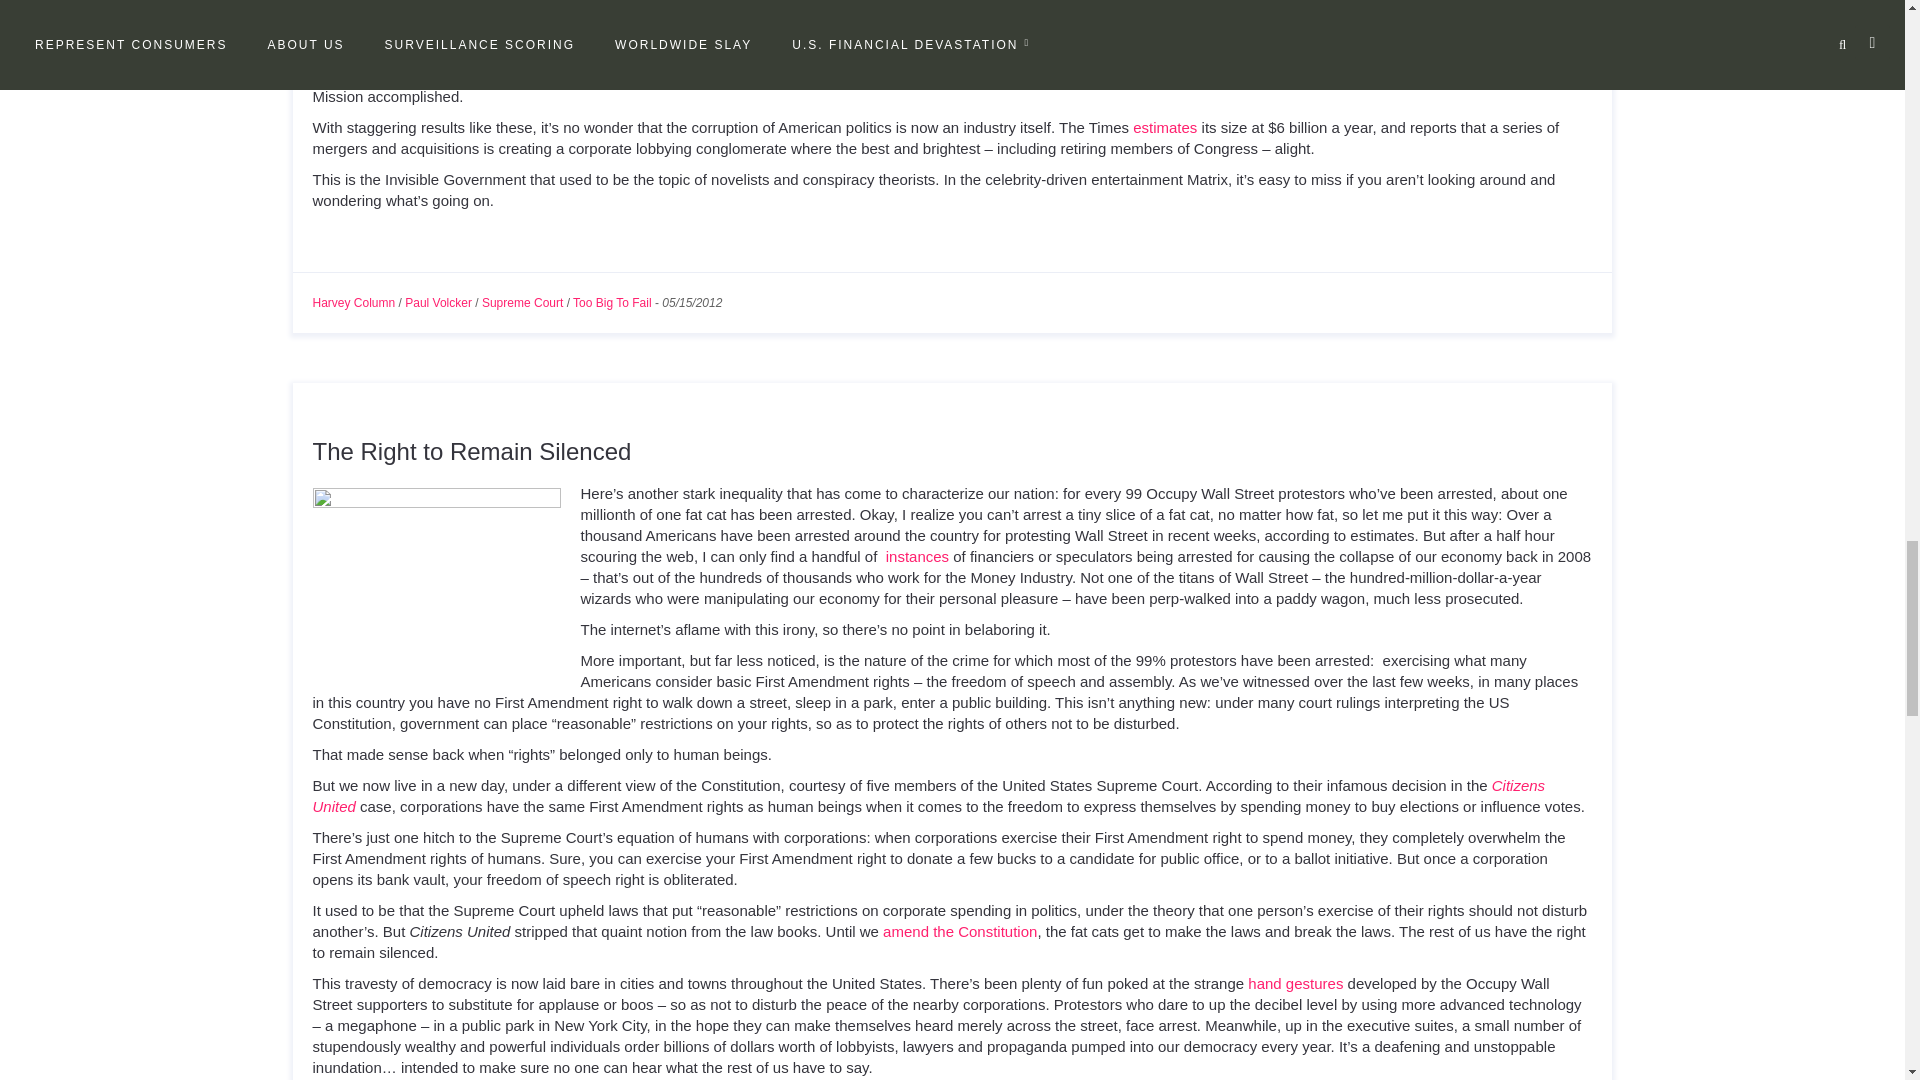 The height and width of the screenshot is (1080, 1920). Describe the element at coordinates (1164, 127) in the screenshot. I see `estimates` at that location.